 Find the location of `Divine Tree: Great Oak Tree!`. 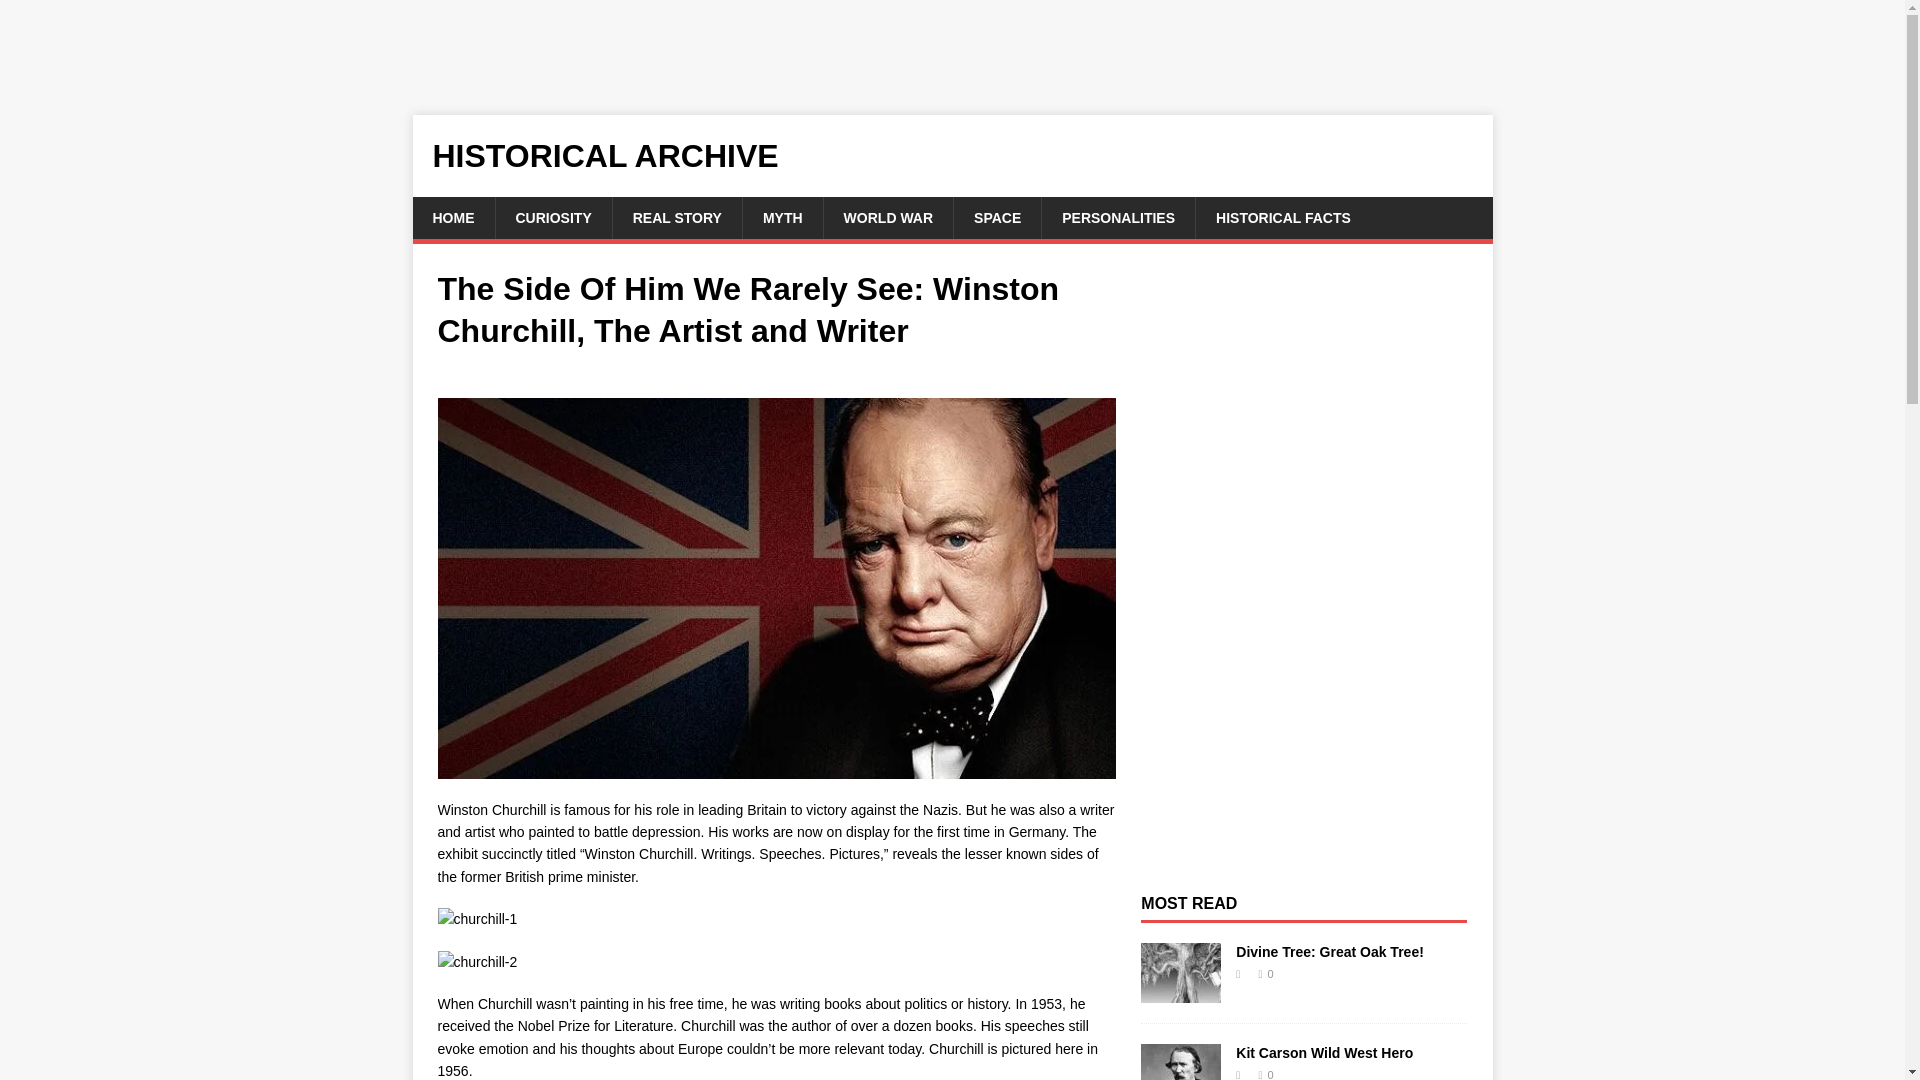

Divine Tree: Great Oak Tree! is located at coordinates (1330, 952).